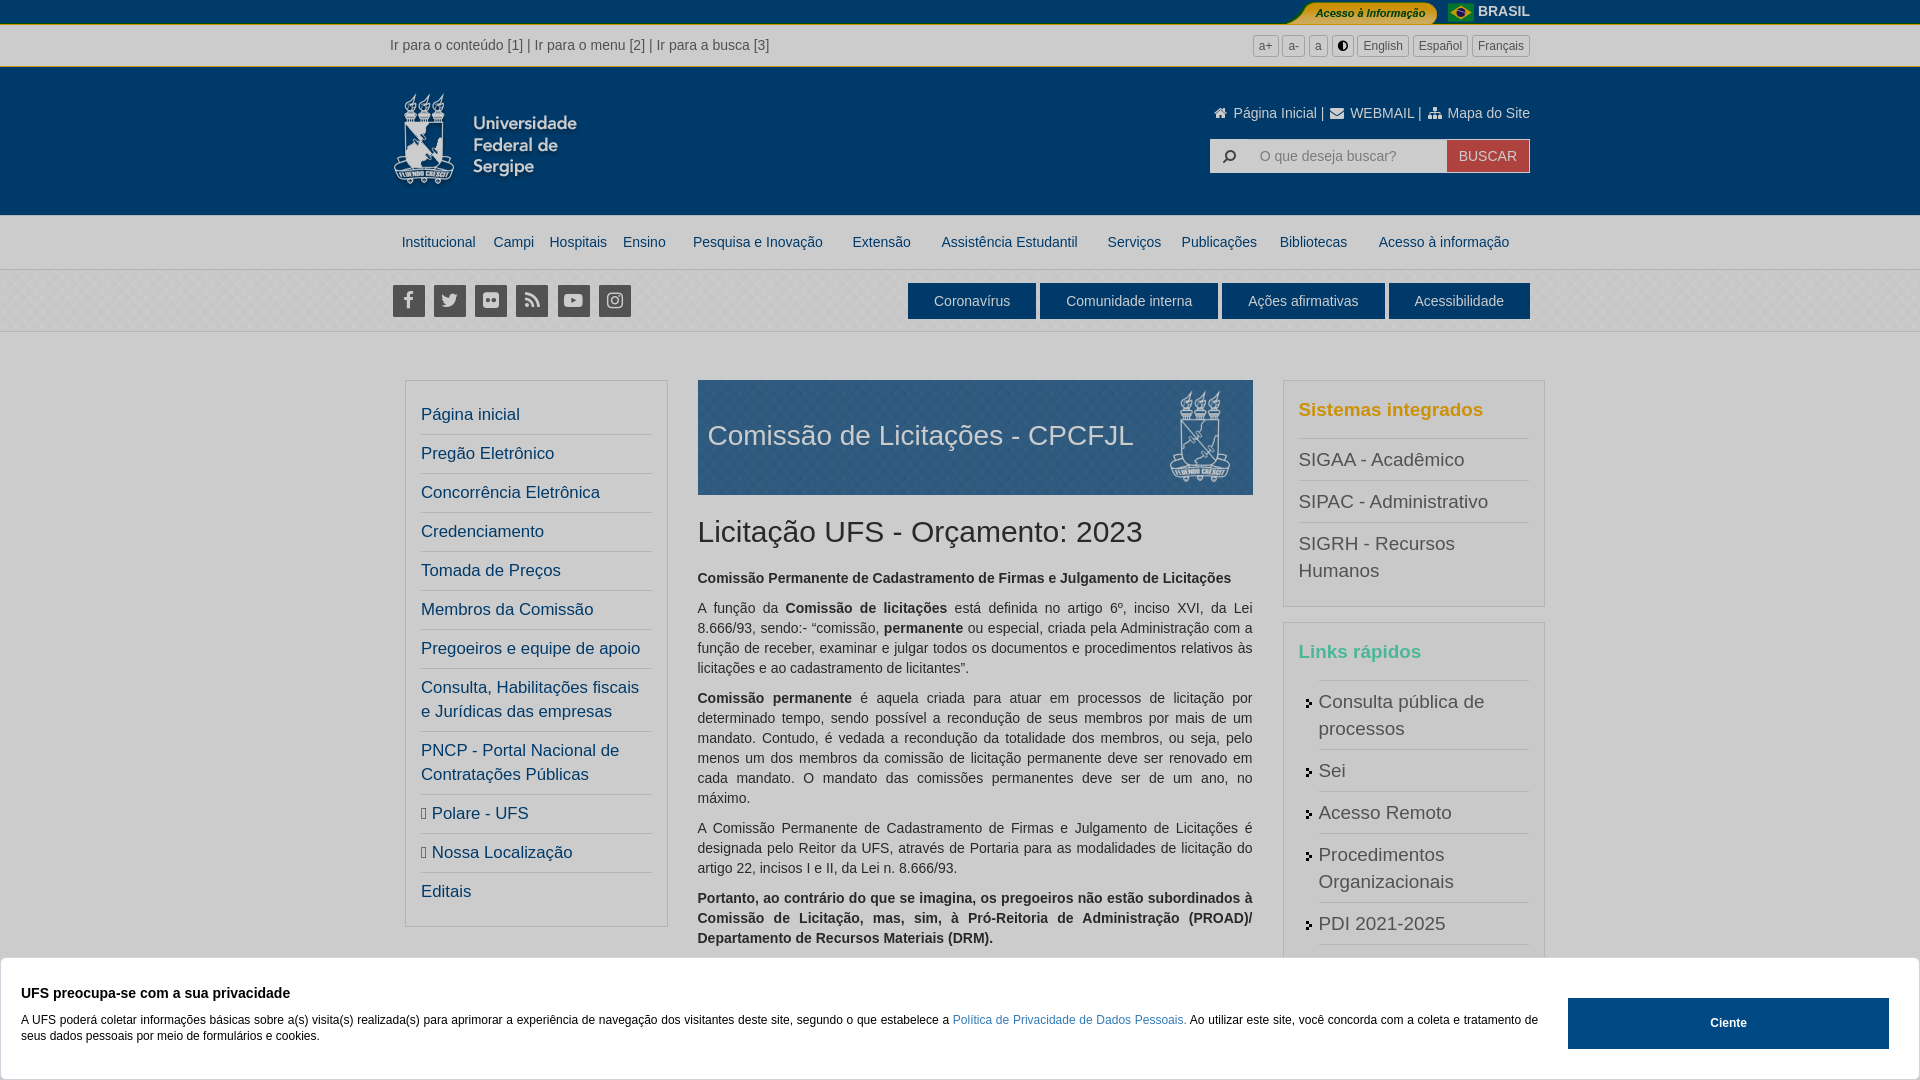 The image size is (1920, 1080). Describe the element at coordinates (590, 45) in the screenshot. I see `Ir para o menu [2]` at that location.